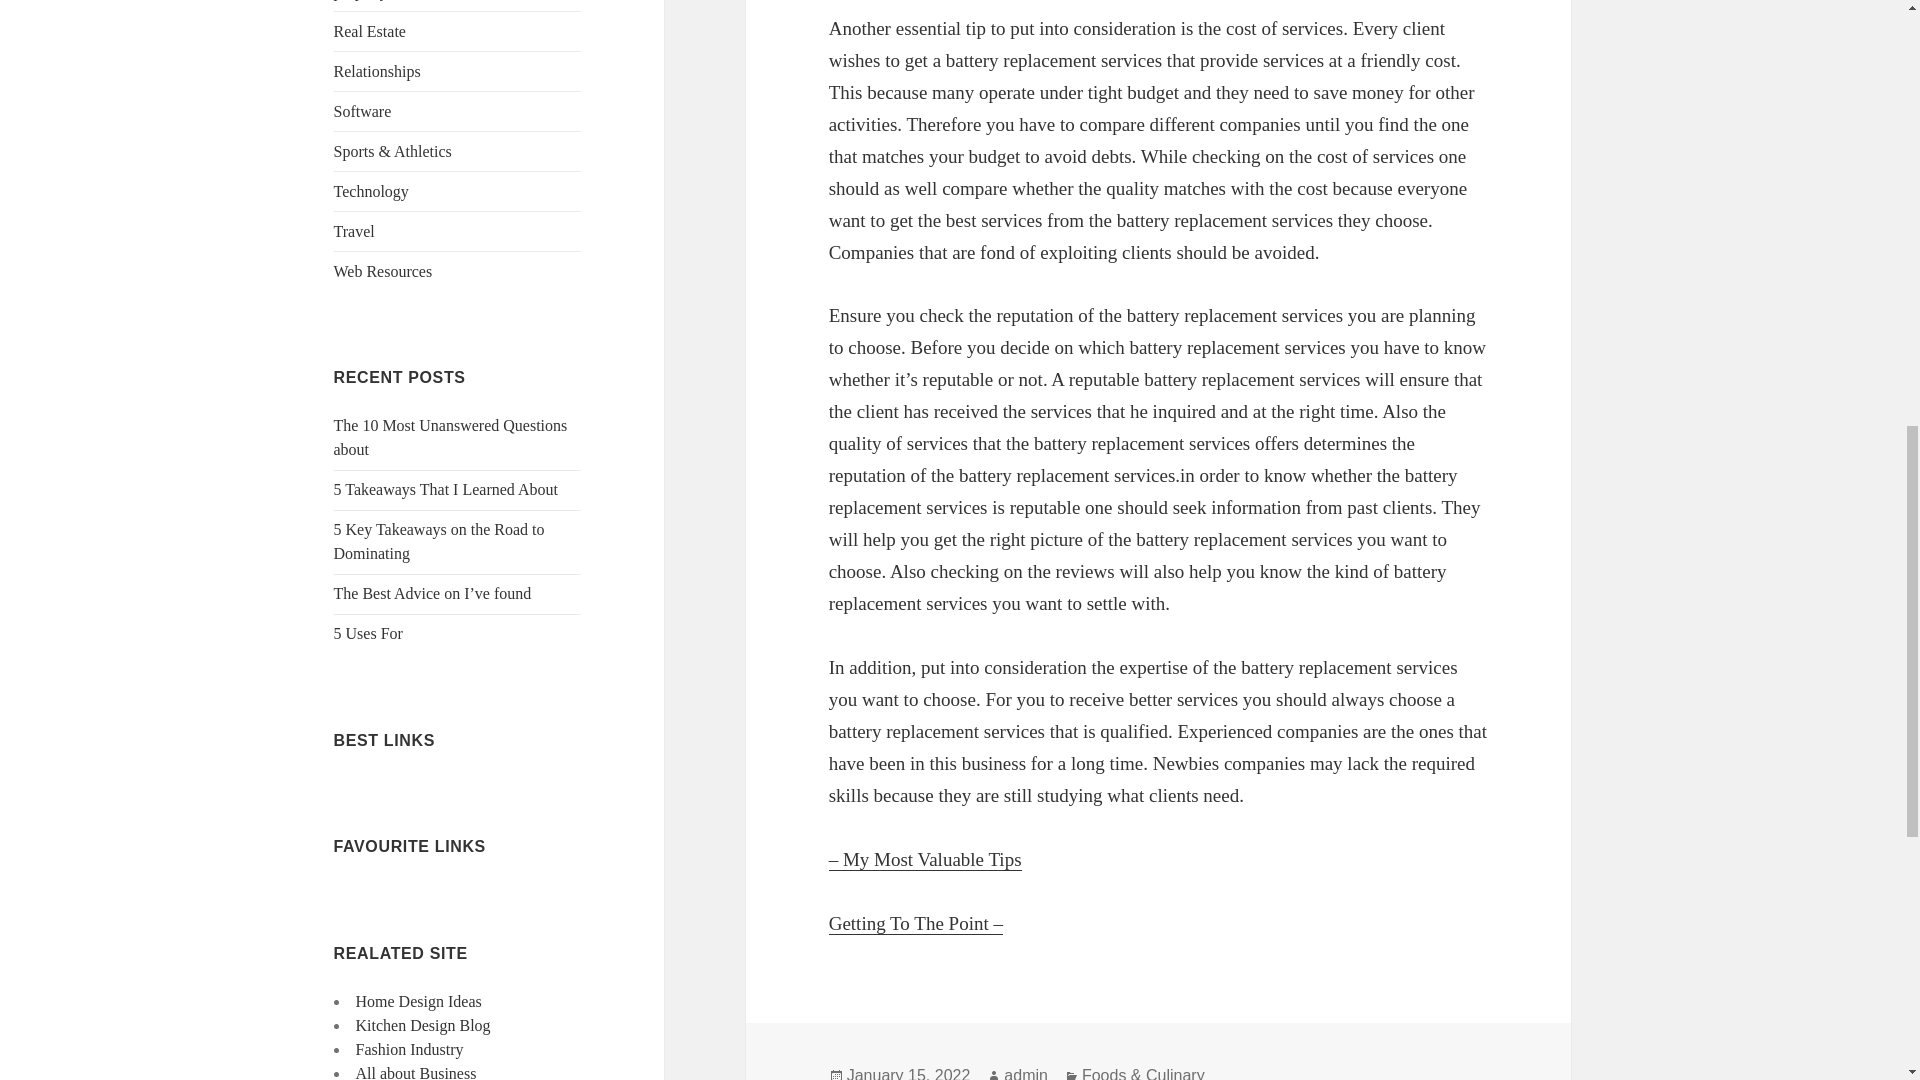 This screenshot has height=1080, width=1920. I want to click on Web Resources, so click(384, 271).